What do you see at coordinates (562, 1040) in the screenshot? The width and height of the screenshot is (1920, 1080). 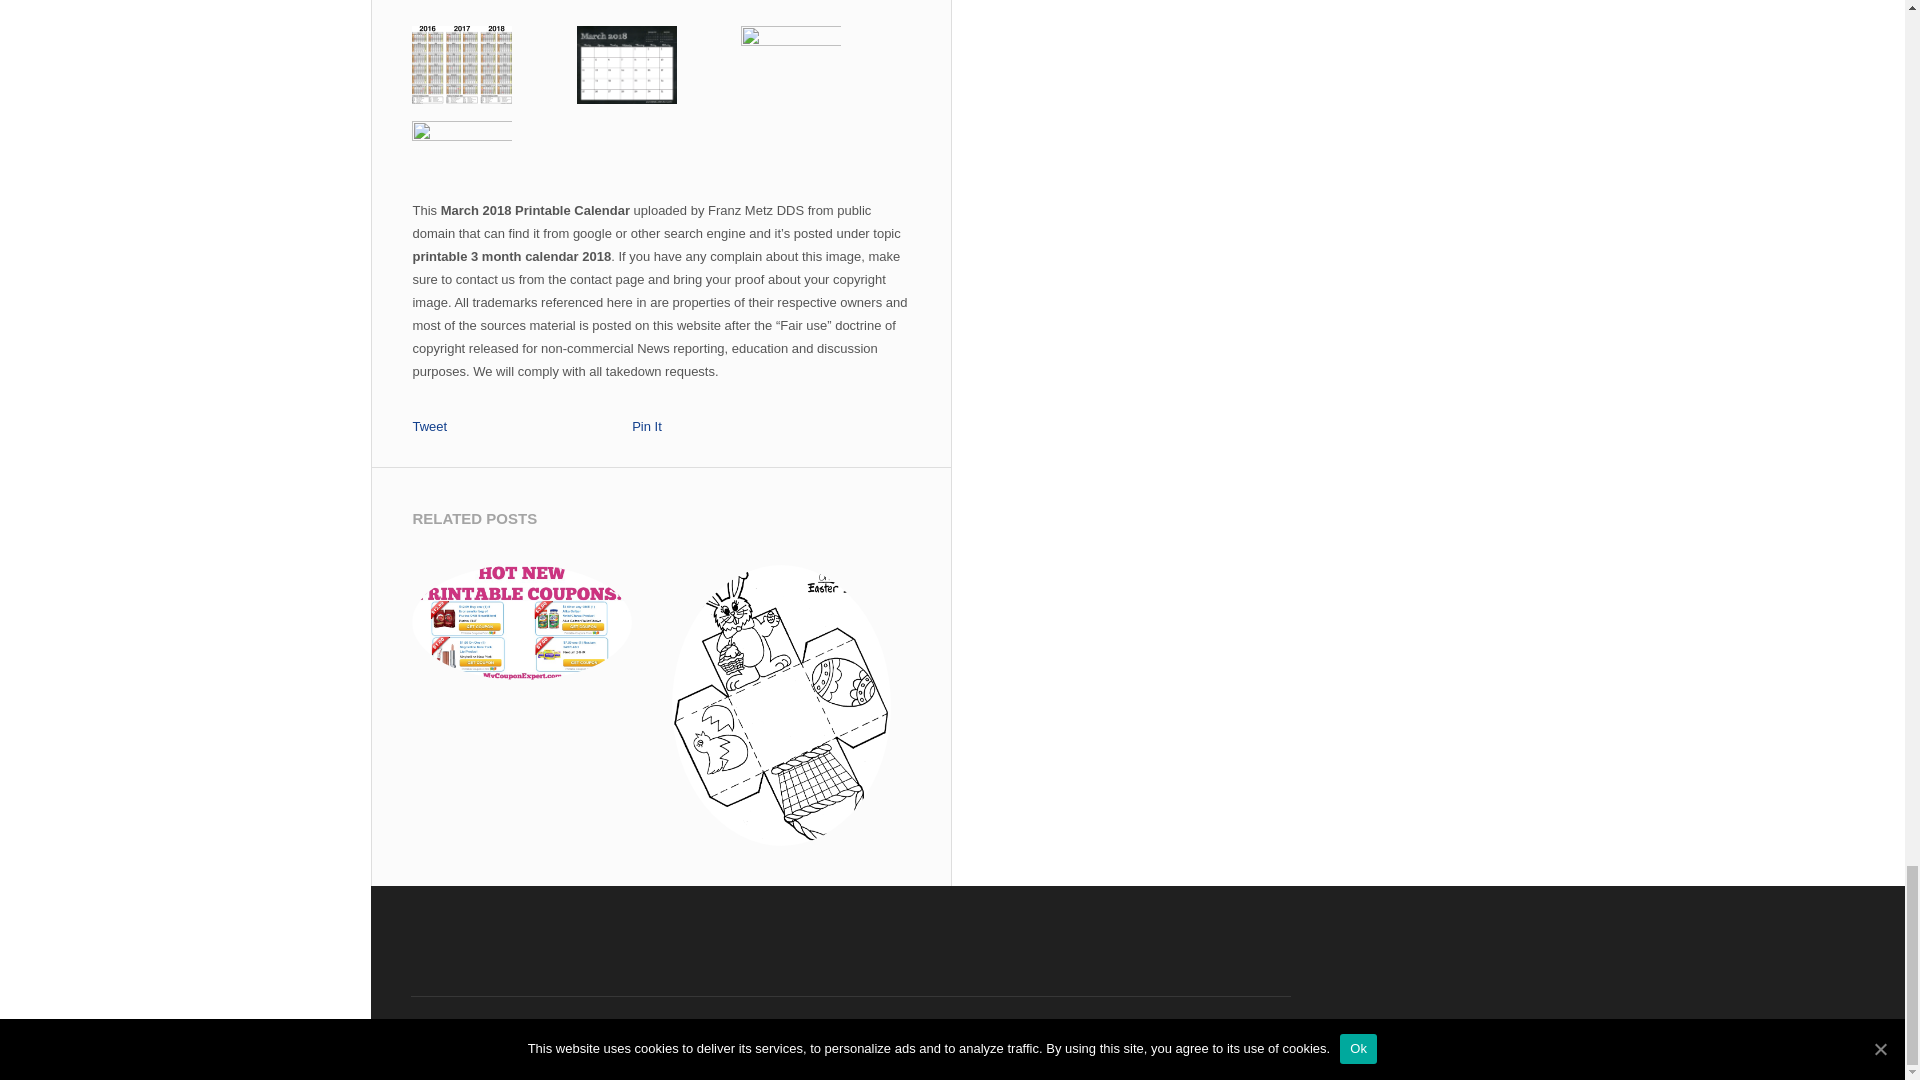 I see `Download Free Printable Templates` at bounding box center [562, 1040].